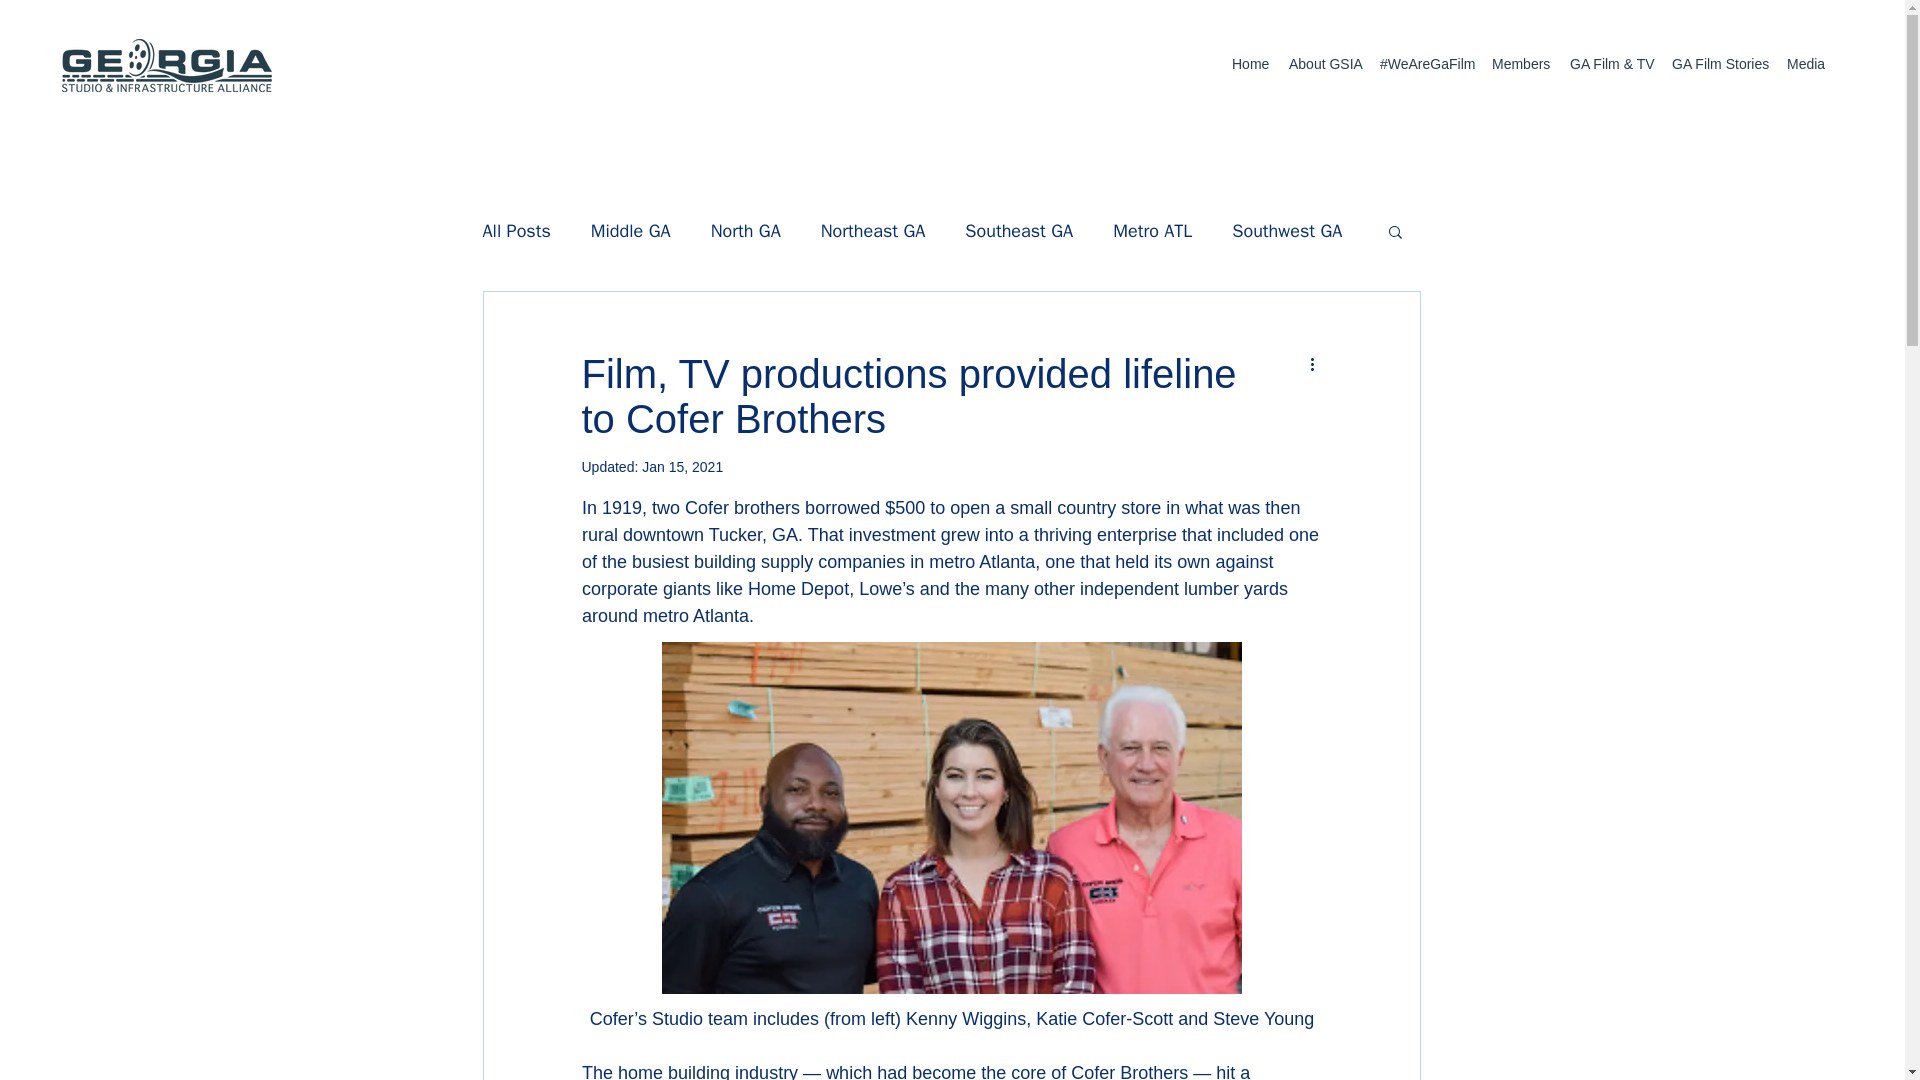  I want to click on All Posts, so click(515, 231).